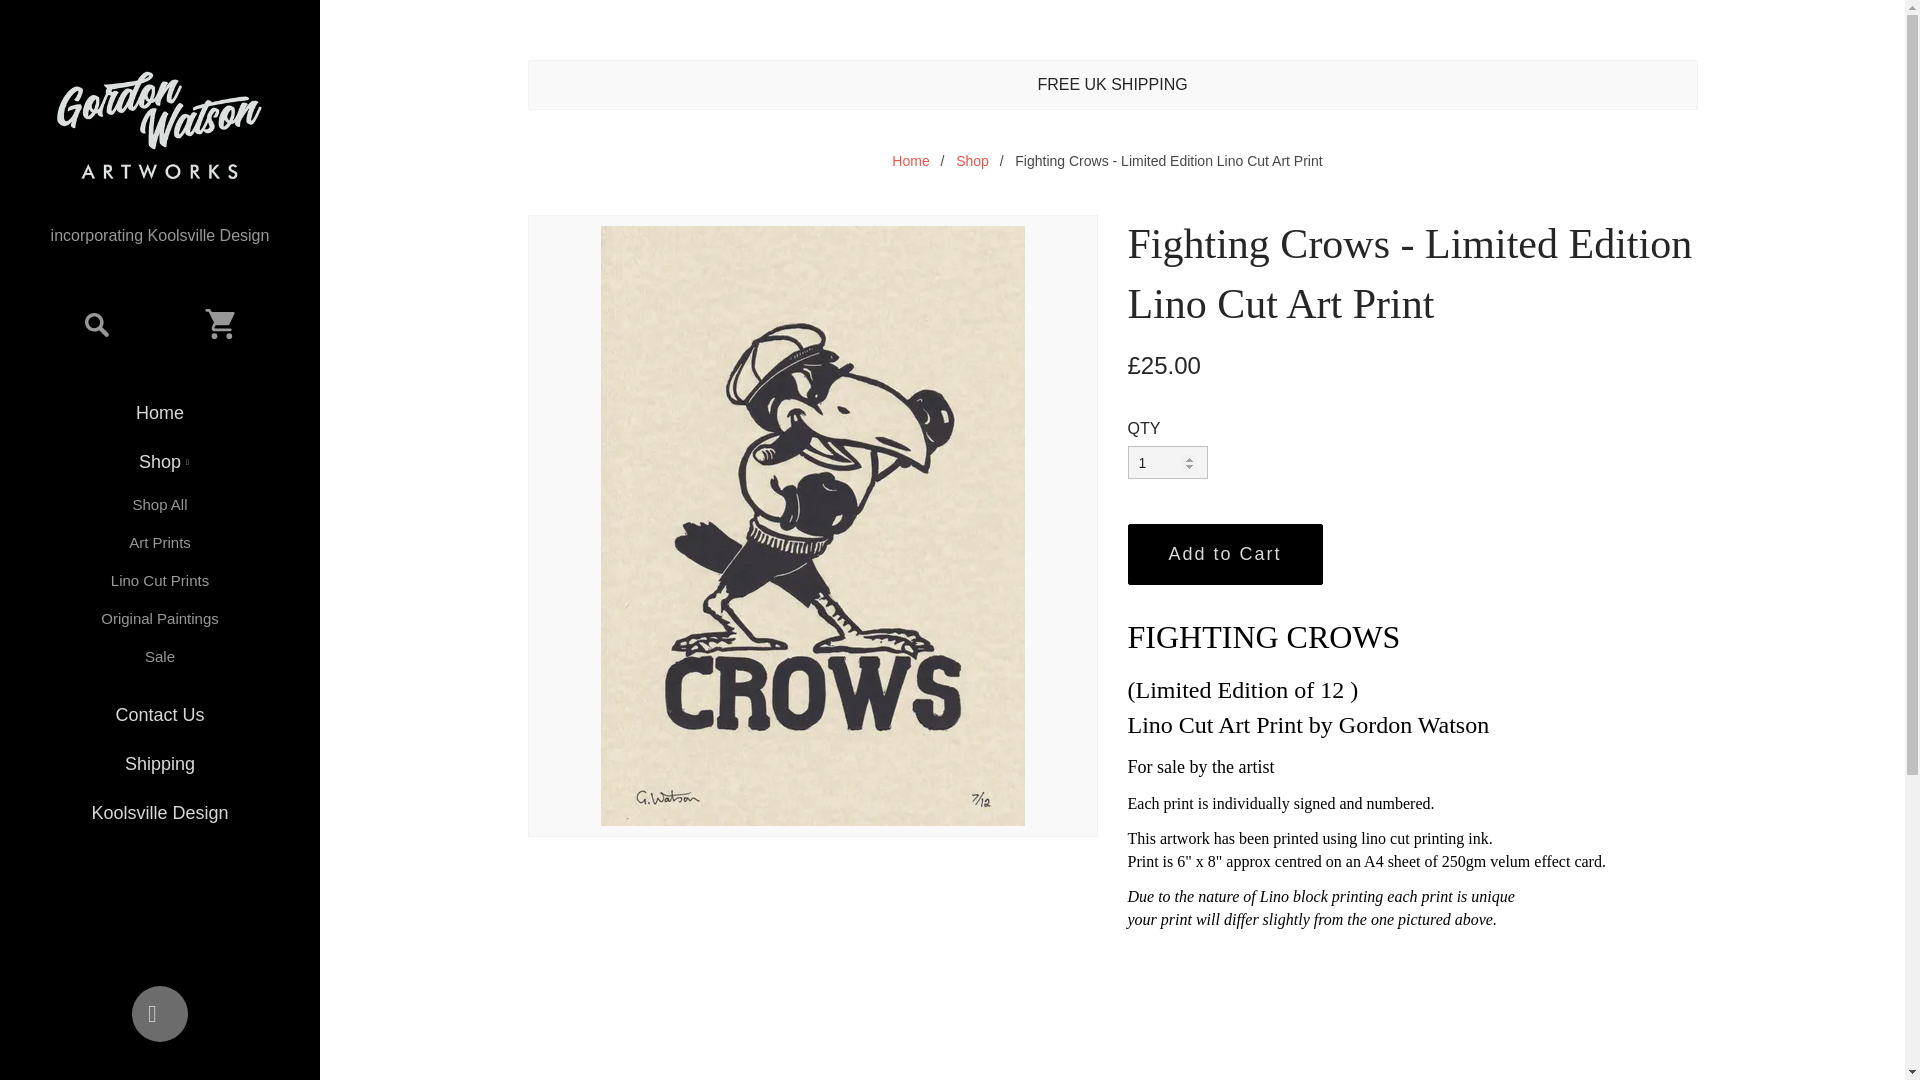  Describe the element at coordinates (159, 657) in the screenshot. I see `Sale` at that location.